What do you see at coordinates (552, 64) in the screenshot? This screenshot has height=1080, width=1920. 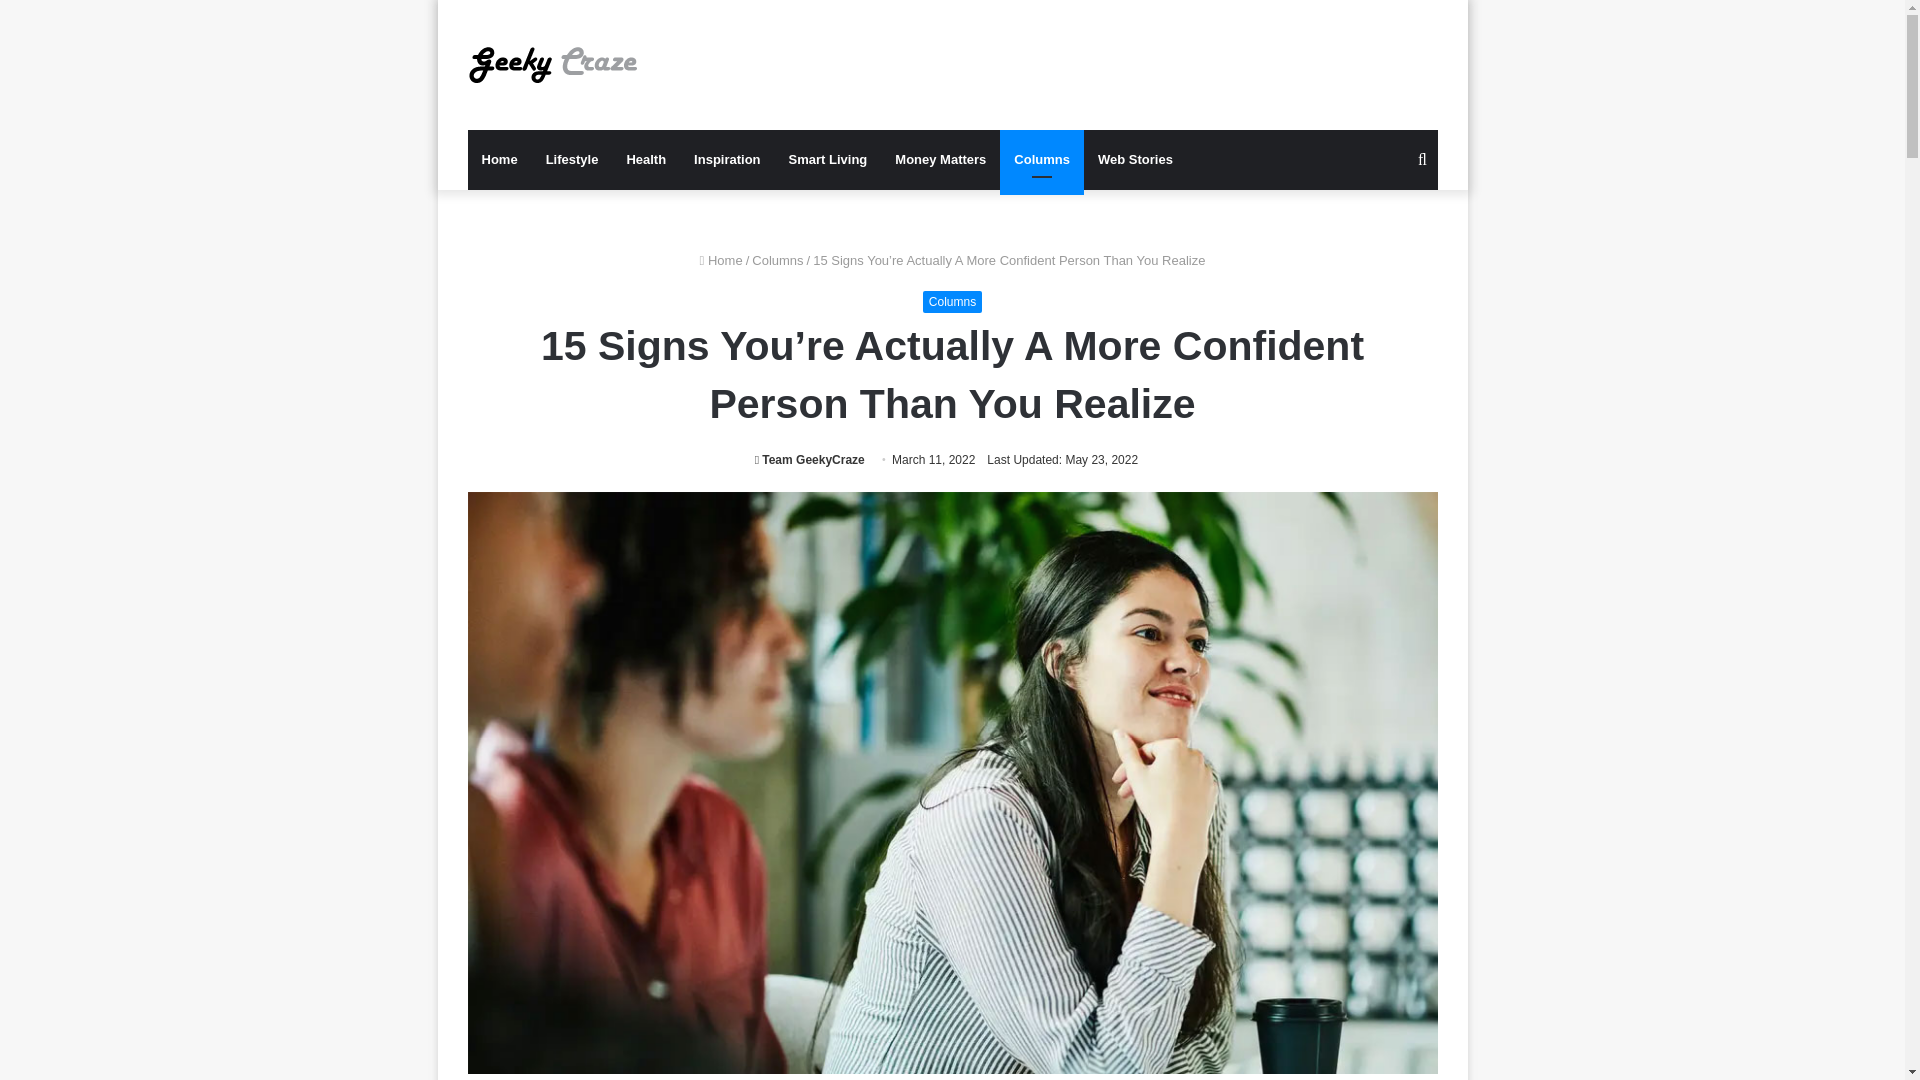 I see `Geeky Craze` at bounding box center [552, 64].